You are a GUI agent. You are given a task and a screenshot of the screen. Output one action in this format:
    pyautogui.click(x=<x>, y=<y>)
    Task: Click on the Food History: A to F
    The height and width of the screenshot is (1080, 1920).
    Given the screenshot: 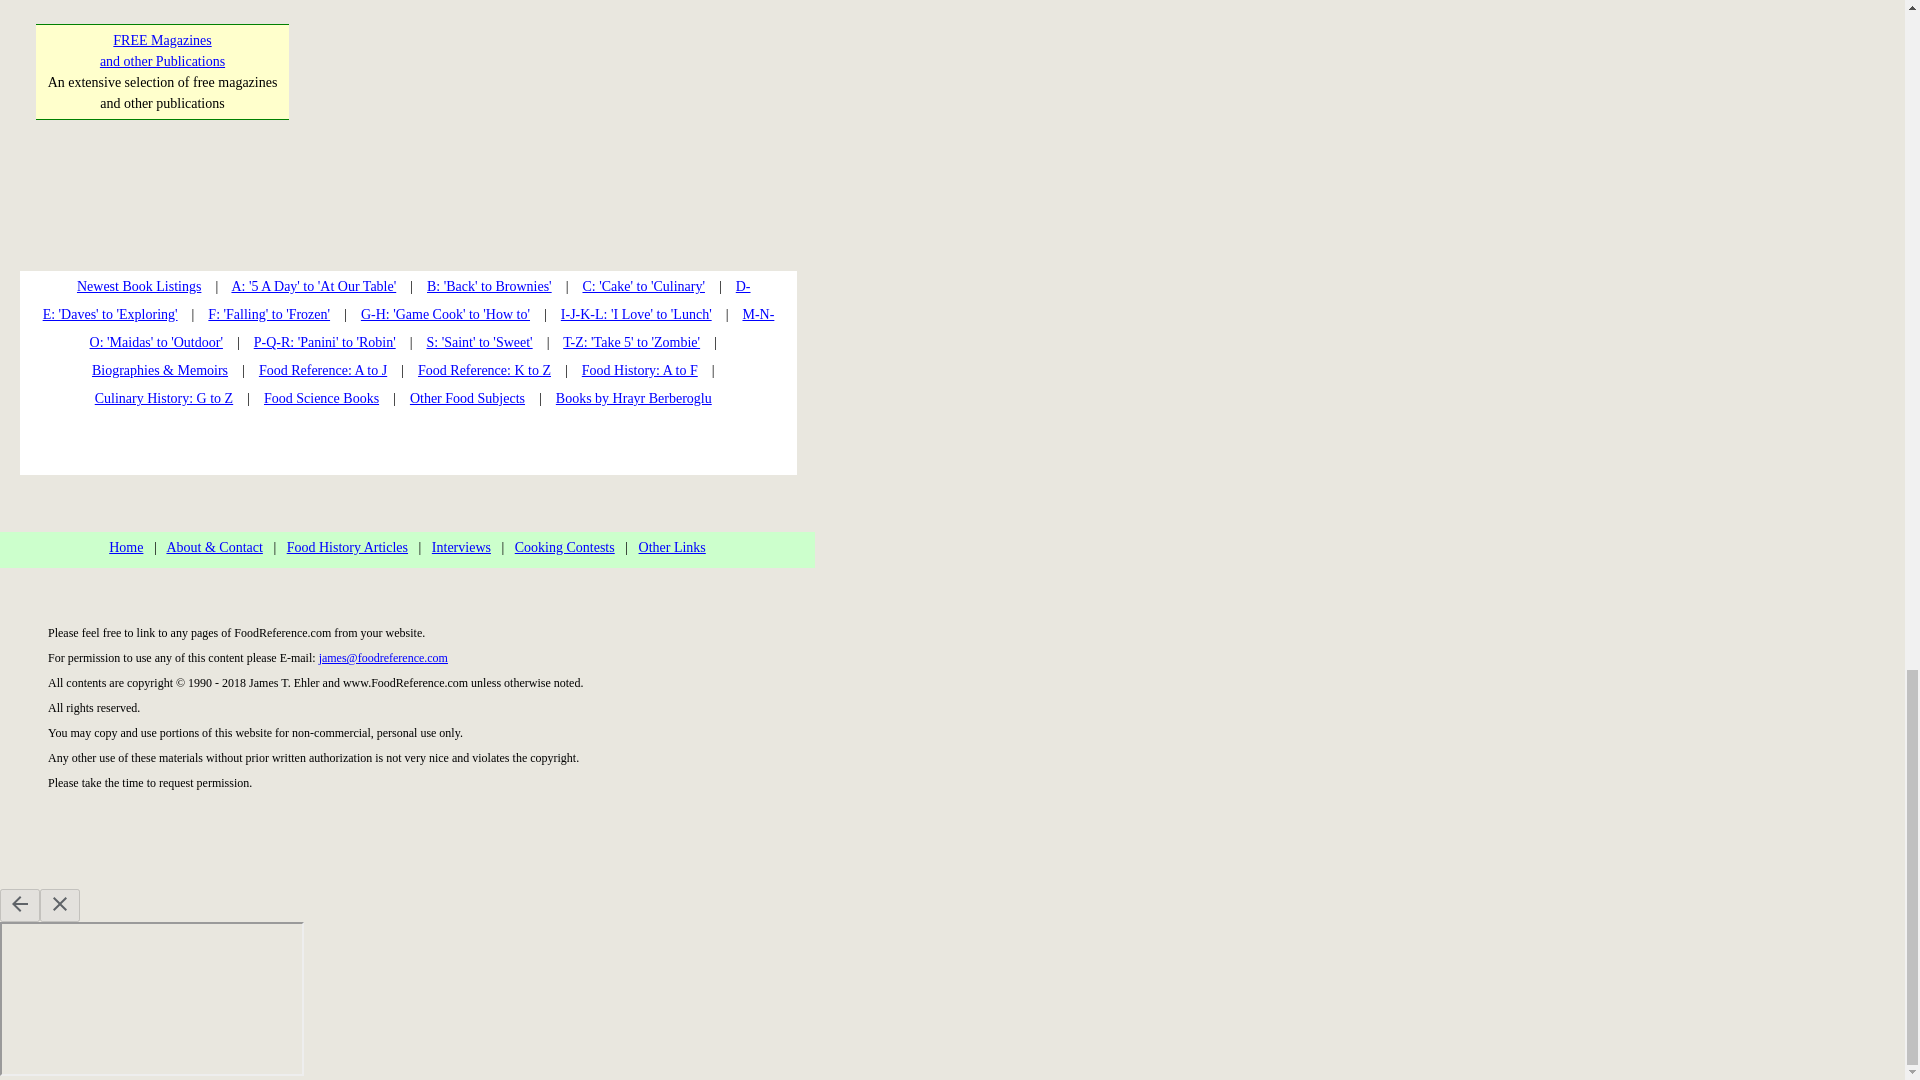 What is the action you would take?
    pyautogui.click(x=640, y=370)
    